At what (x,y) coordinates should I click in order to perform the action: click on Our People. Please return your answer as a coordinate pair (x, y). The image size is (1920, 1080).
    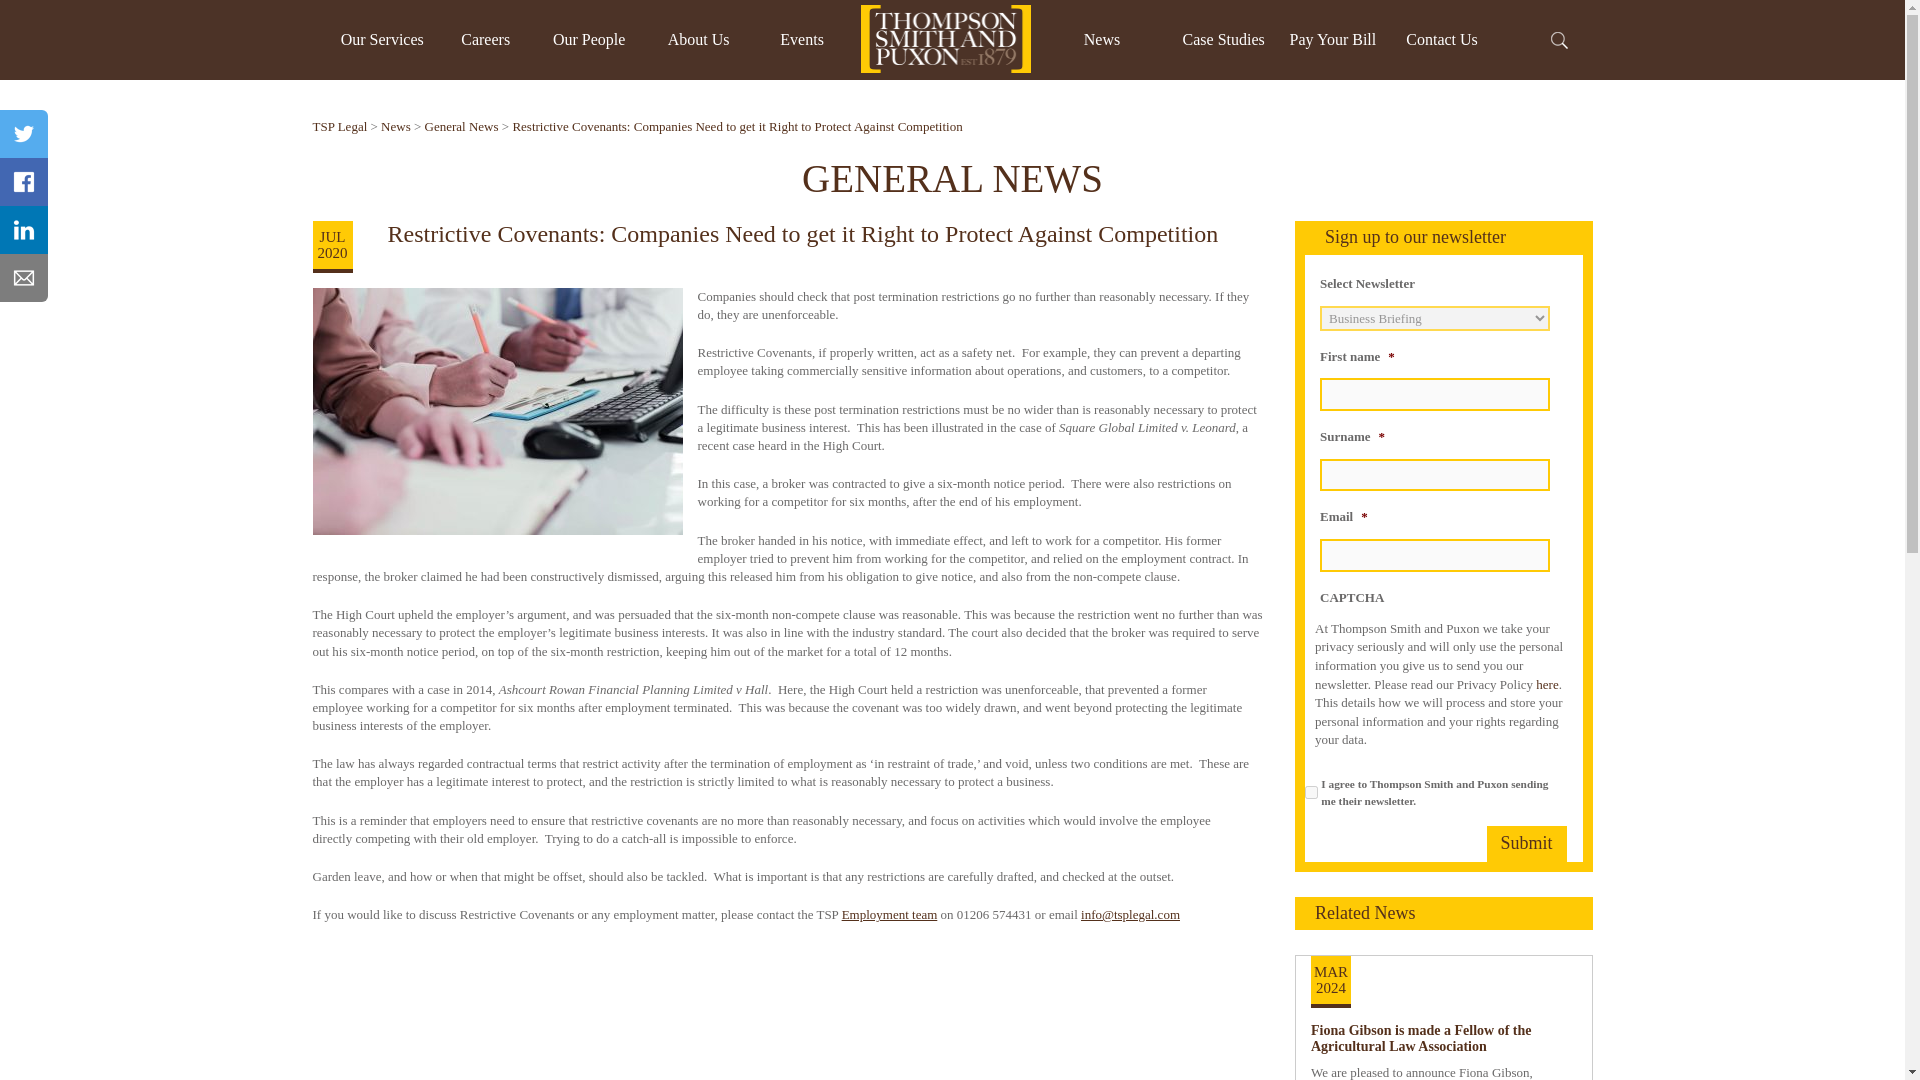
    Looking at the image, I should click on (588, 40).